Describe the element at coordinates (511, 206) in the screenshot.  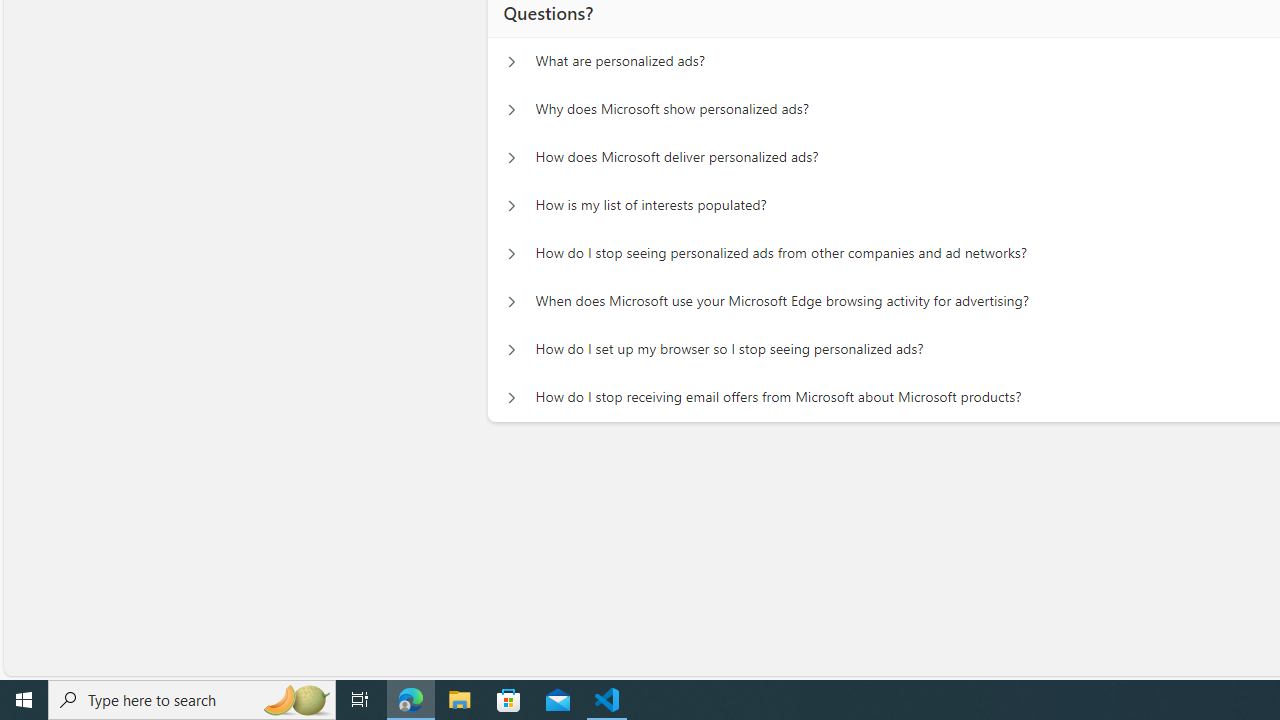
I see `Questions? How is my list of interests populated?` at that location.